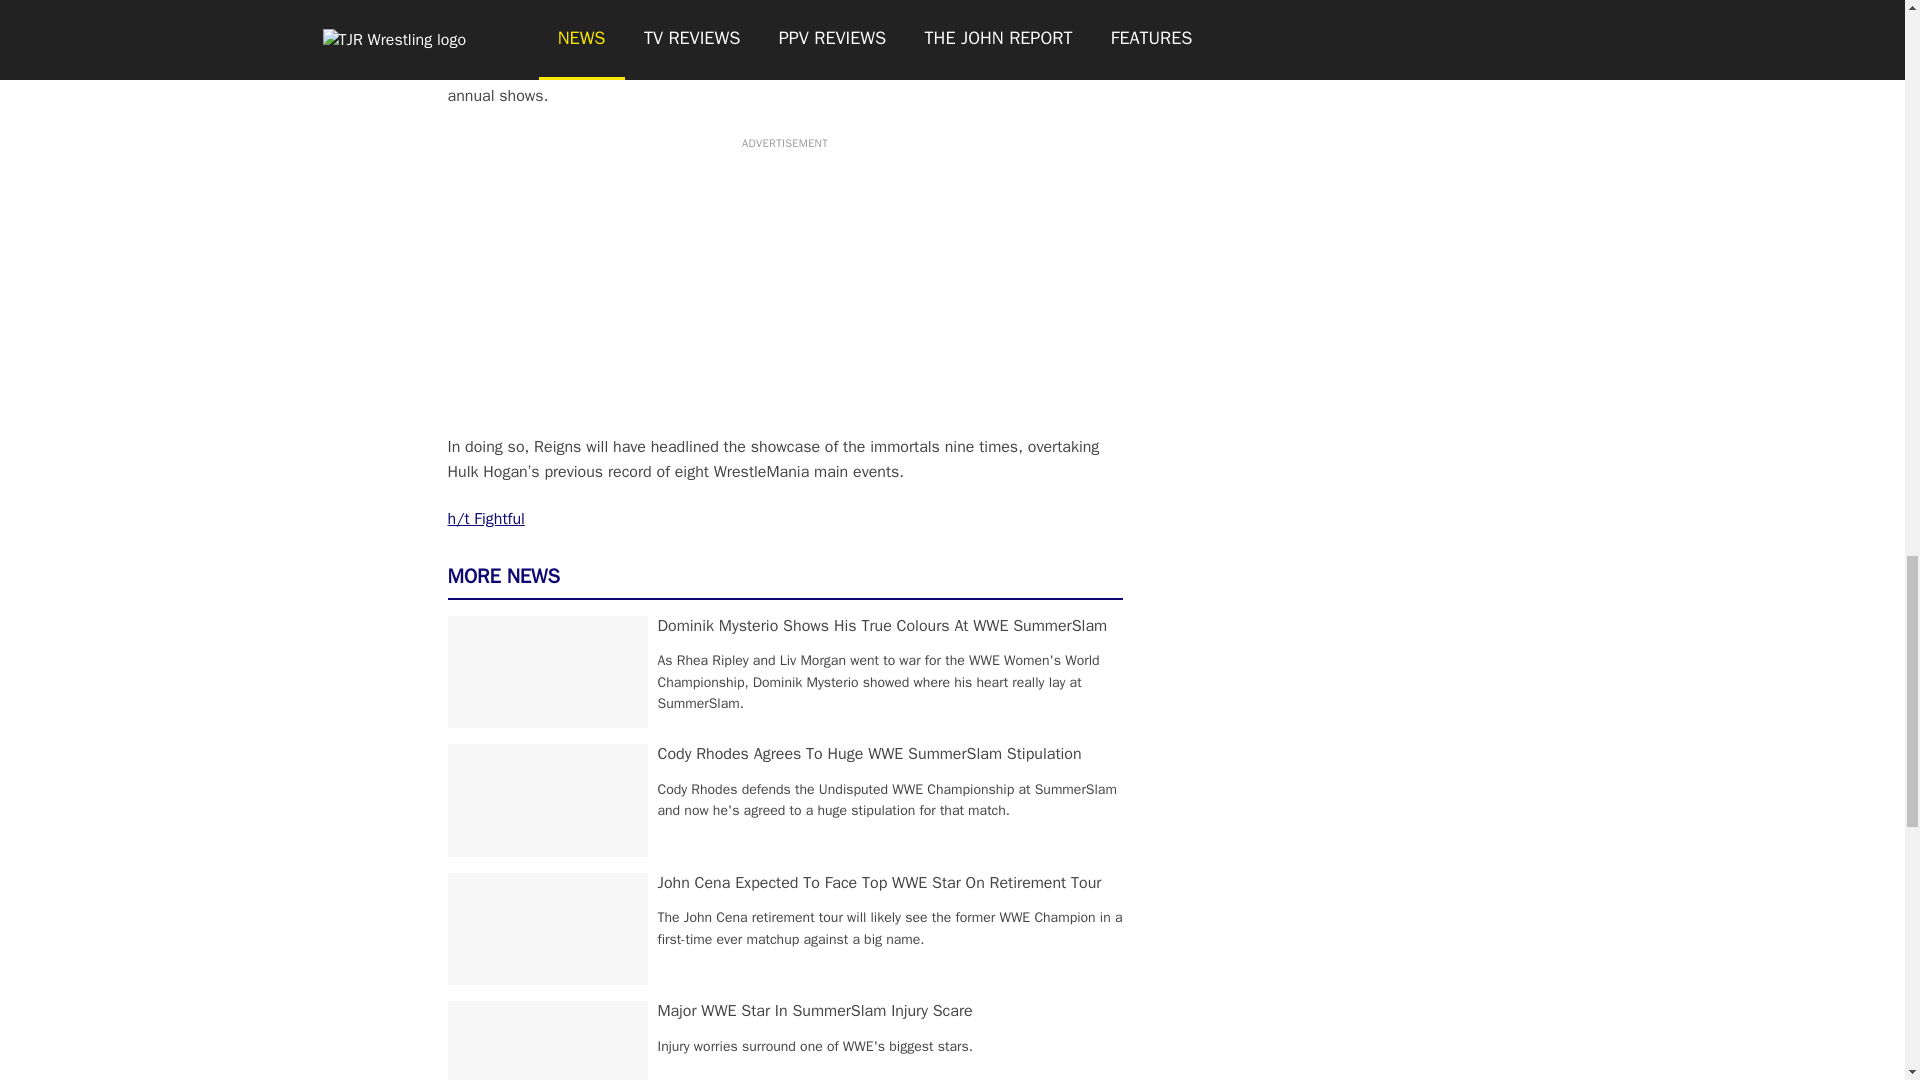  I want to click on John Cena Expected To Face Top WWE Star On Retirement Tour, so click(880, 882).